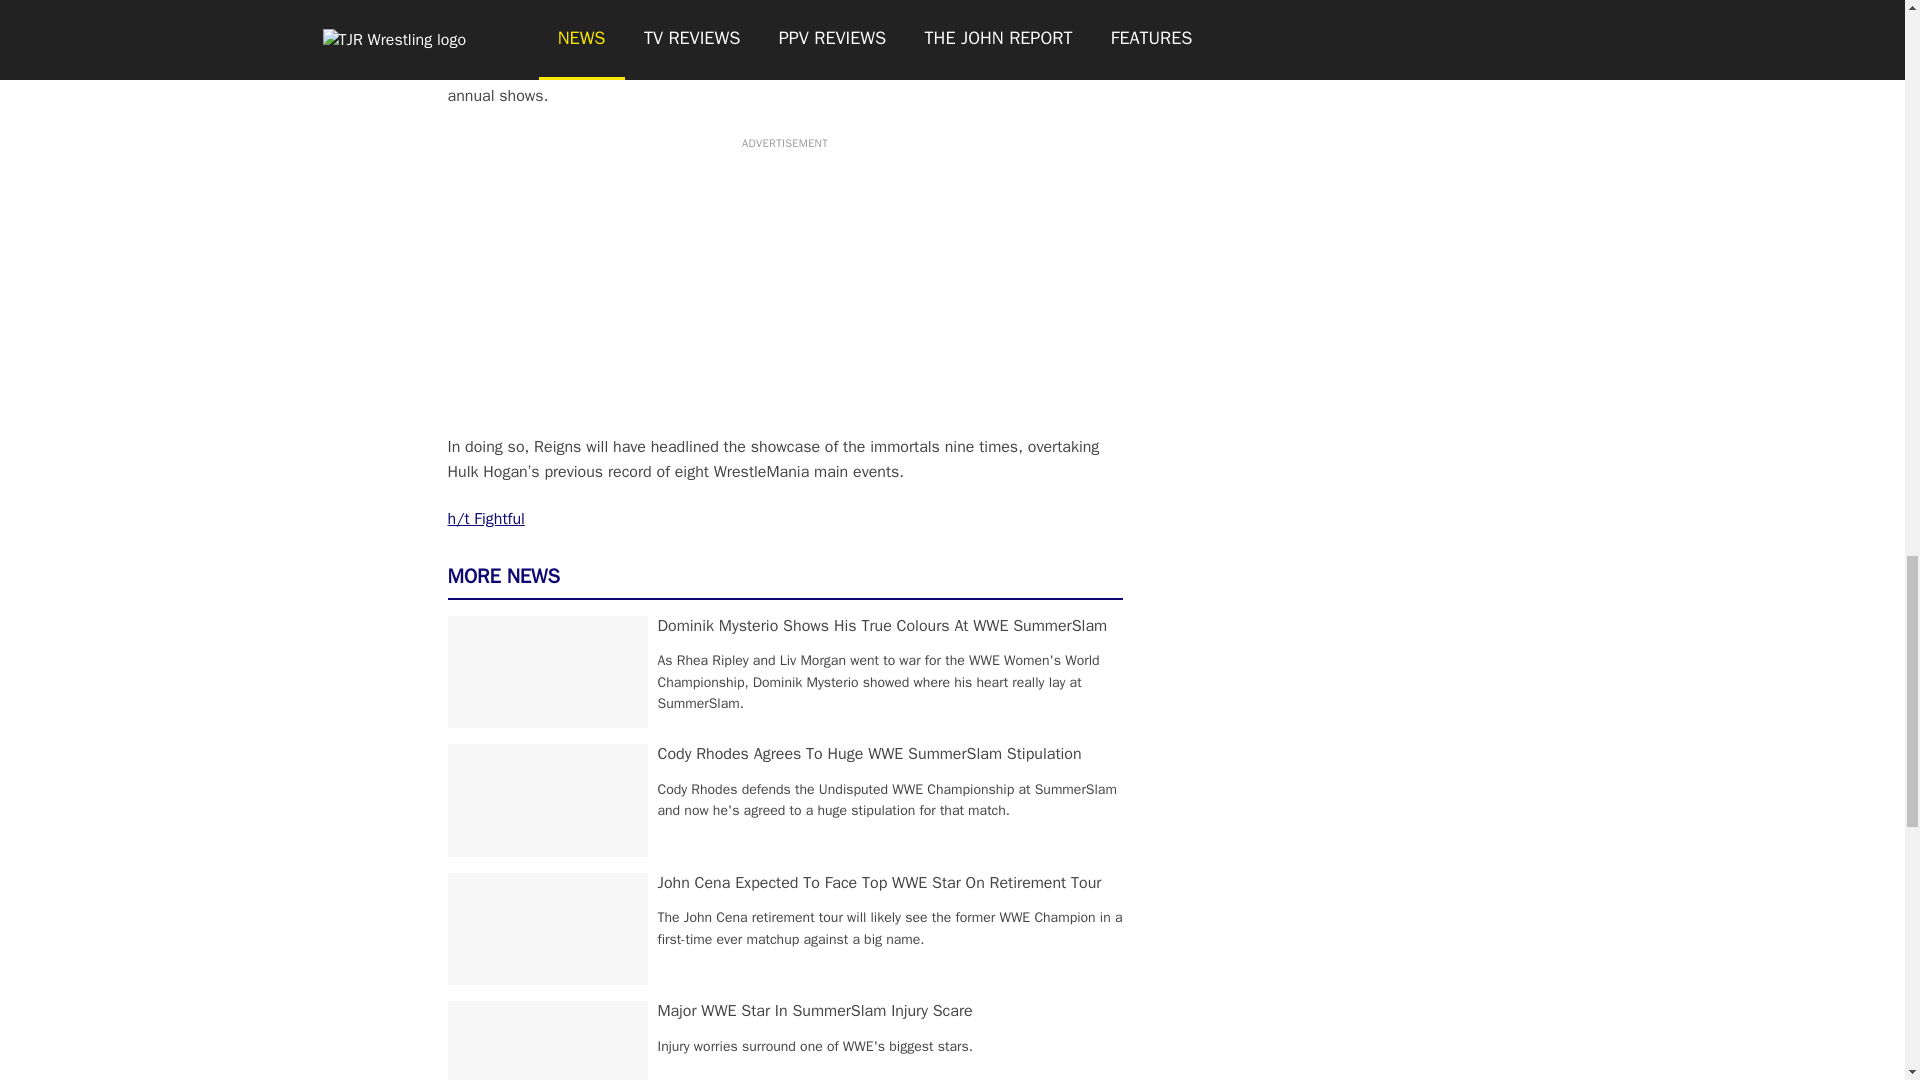  I want to click on John Cena Expected To Face Top WWE Star On Retirement Tour, so click(880, 882).